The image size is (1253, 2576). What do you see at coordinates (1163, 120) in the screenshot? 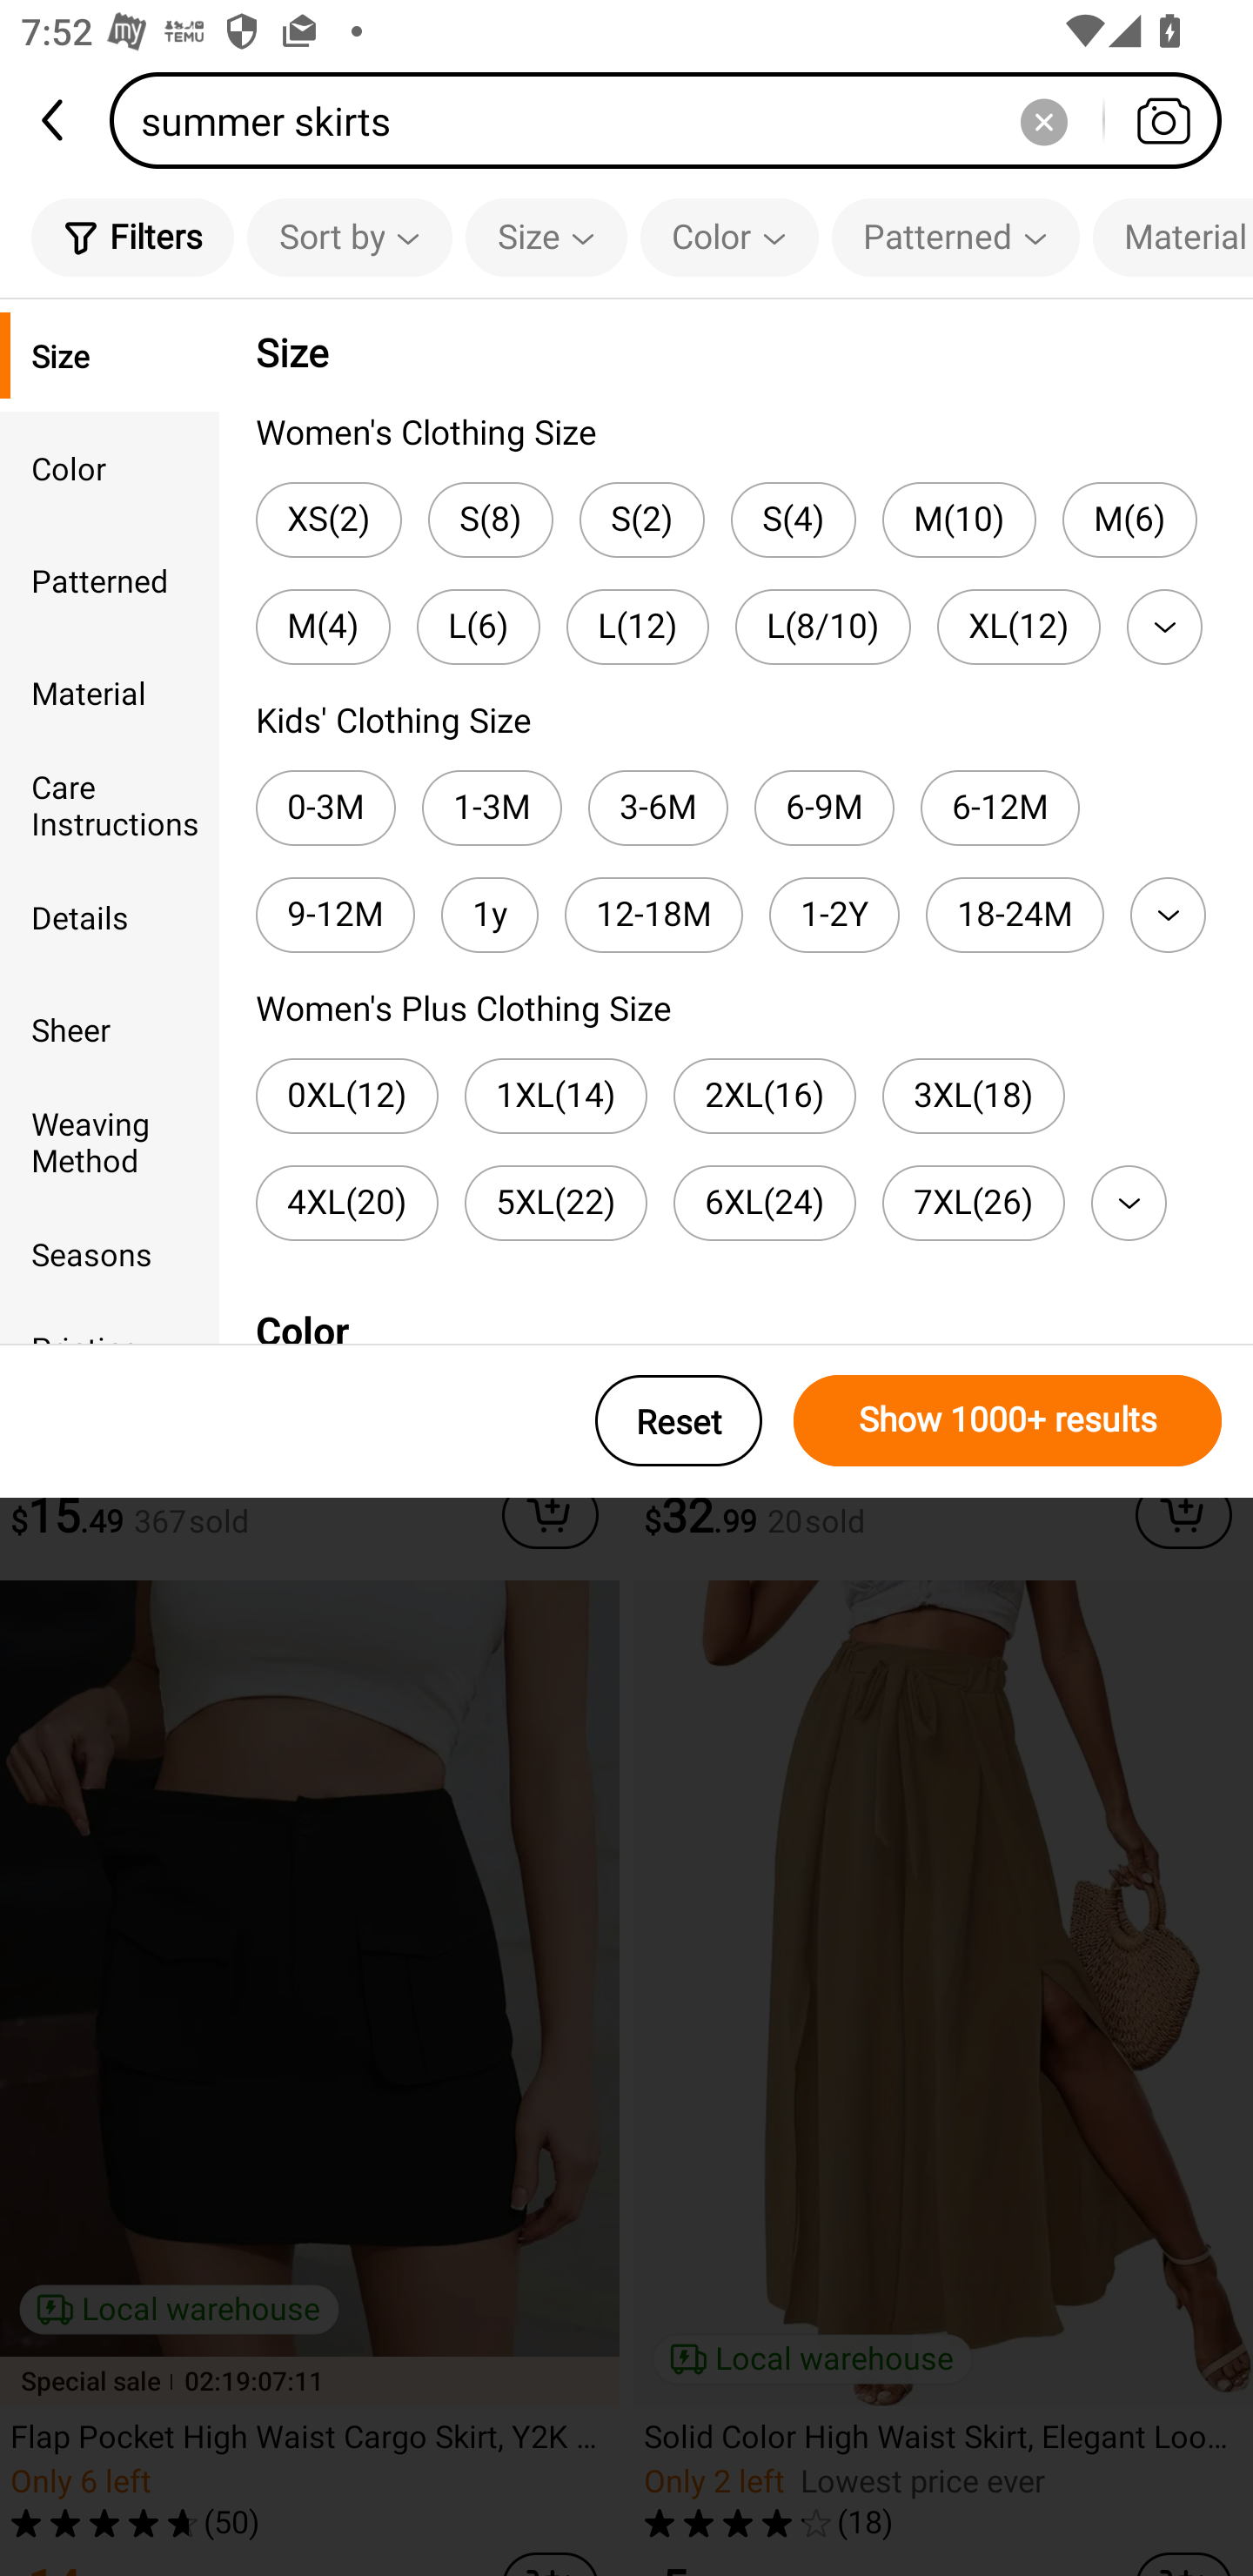
I see `Search by photo` at bounding box center [1163, 120].